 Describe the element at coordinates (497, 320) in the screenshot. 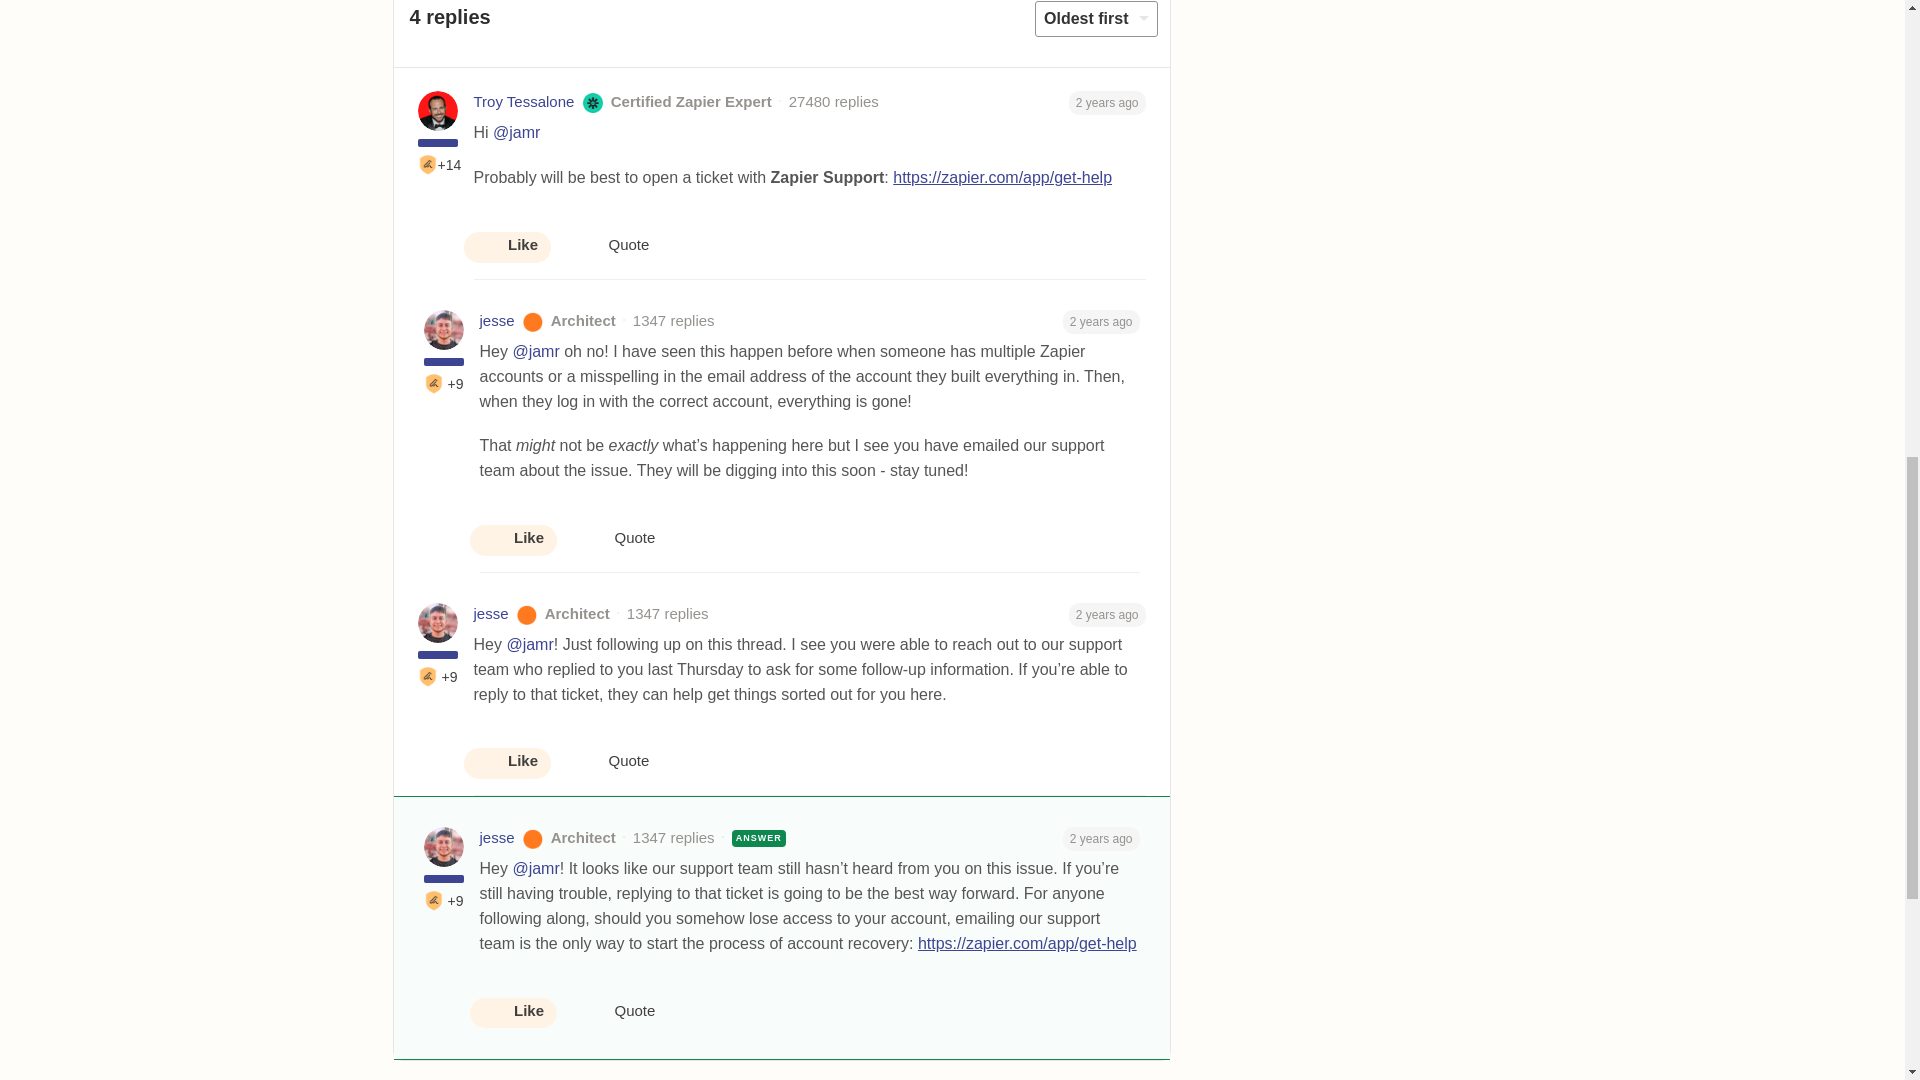

I see `jesse` at that location.